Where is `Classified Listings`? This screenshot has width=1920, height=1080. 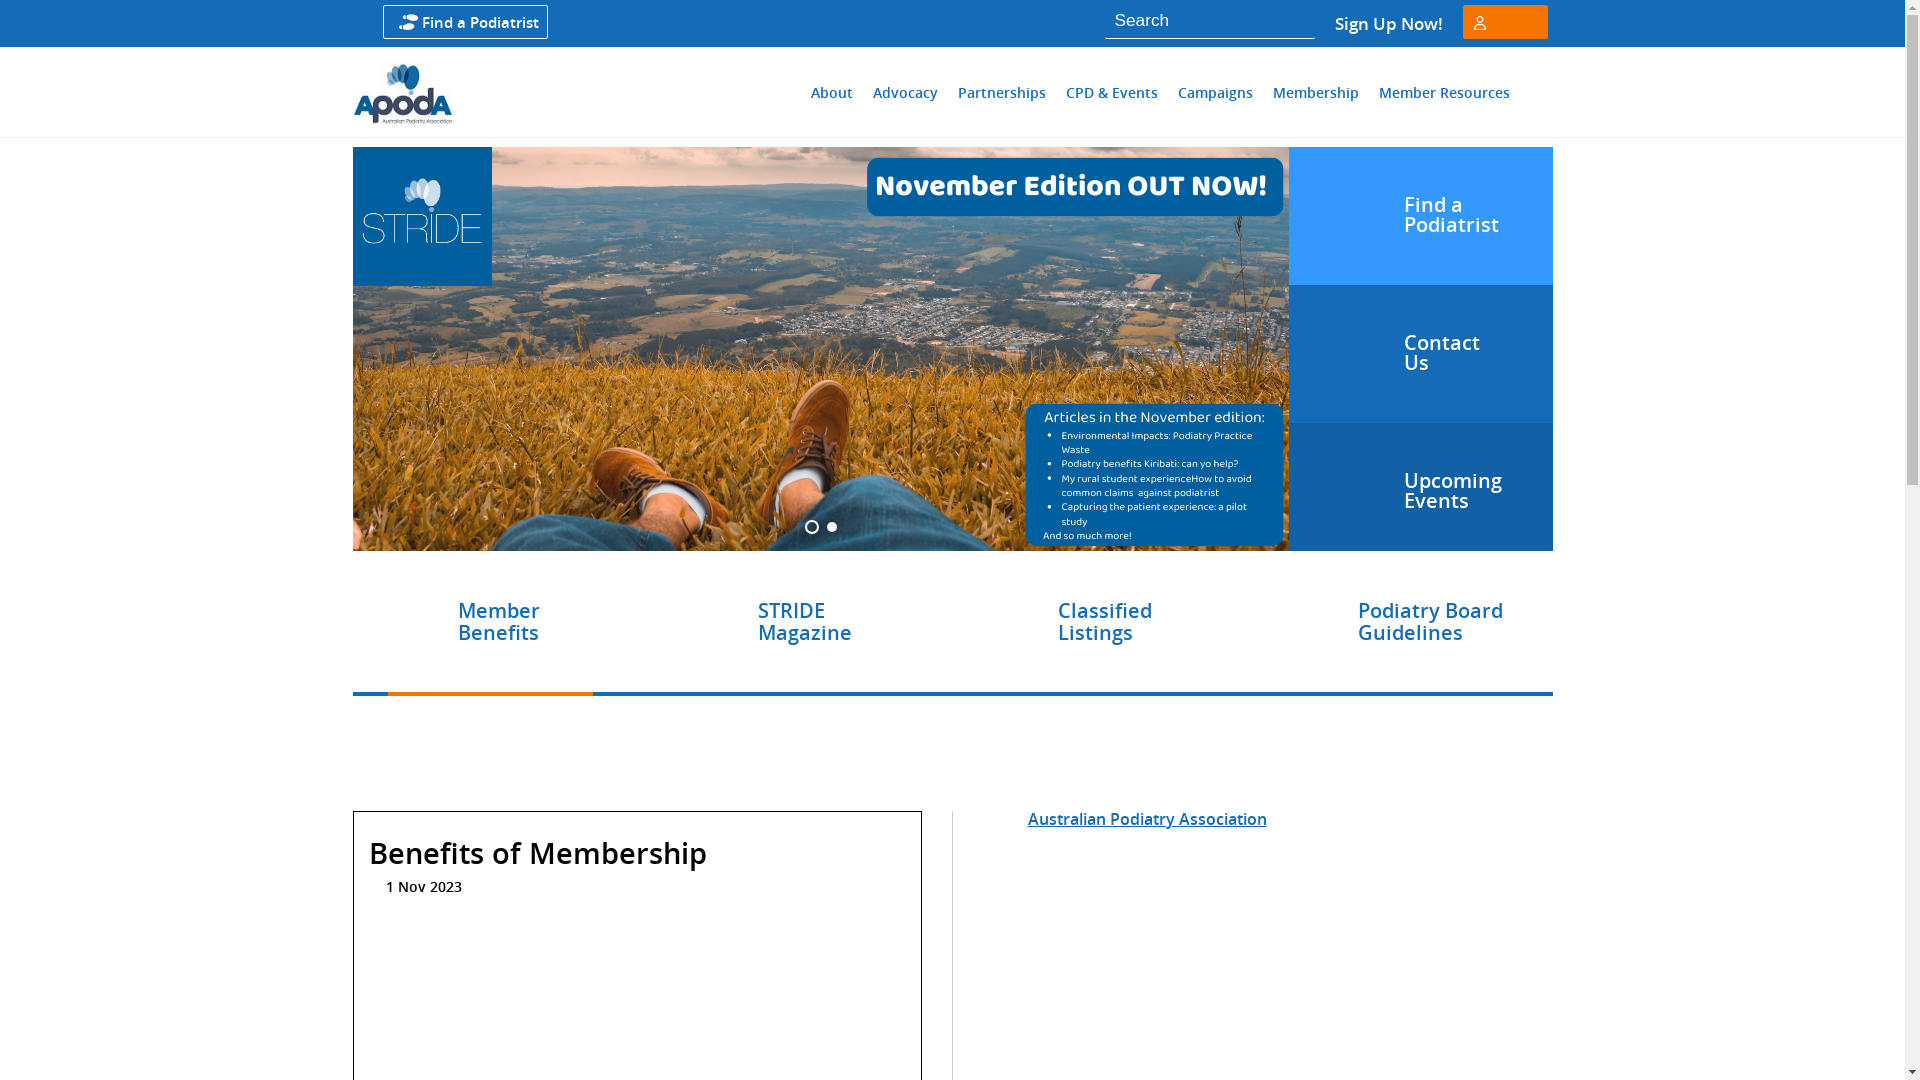 Classified Listings is located at coordinates (1105, 622).